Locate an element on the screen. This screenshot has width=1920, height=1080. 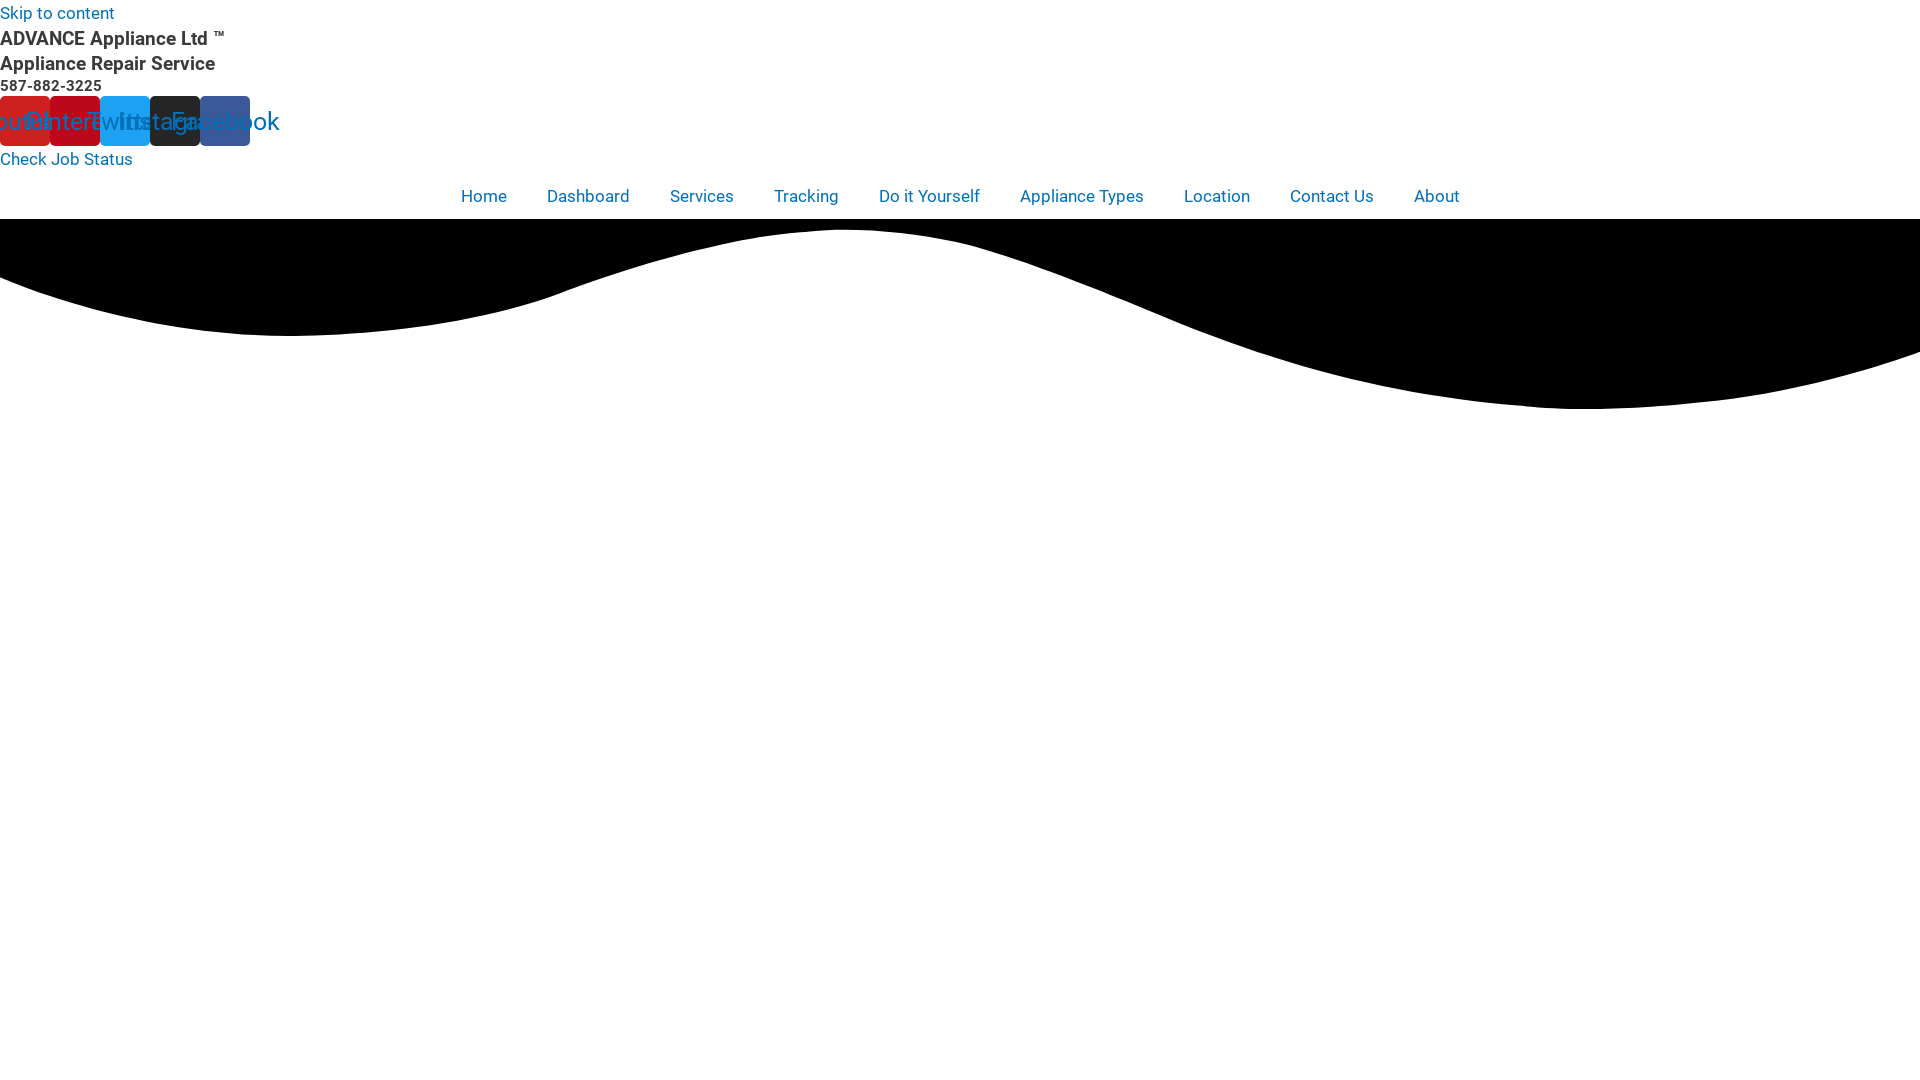
Tracking is located at coordinates (806, 196).